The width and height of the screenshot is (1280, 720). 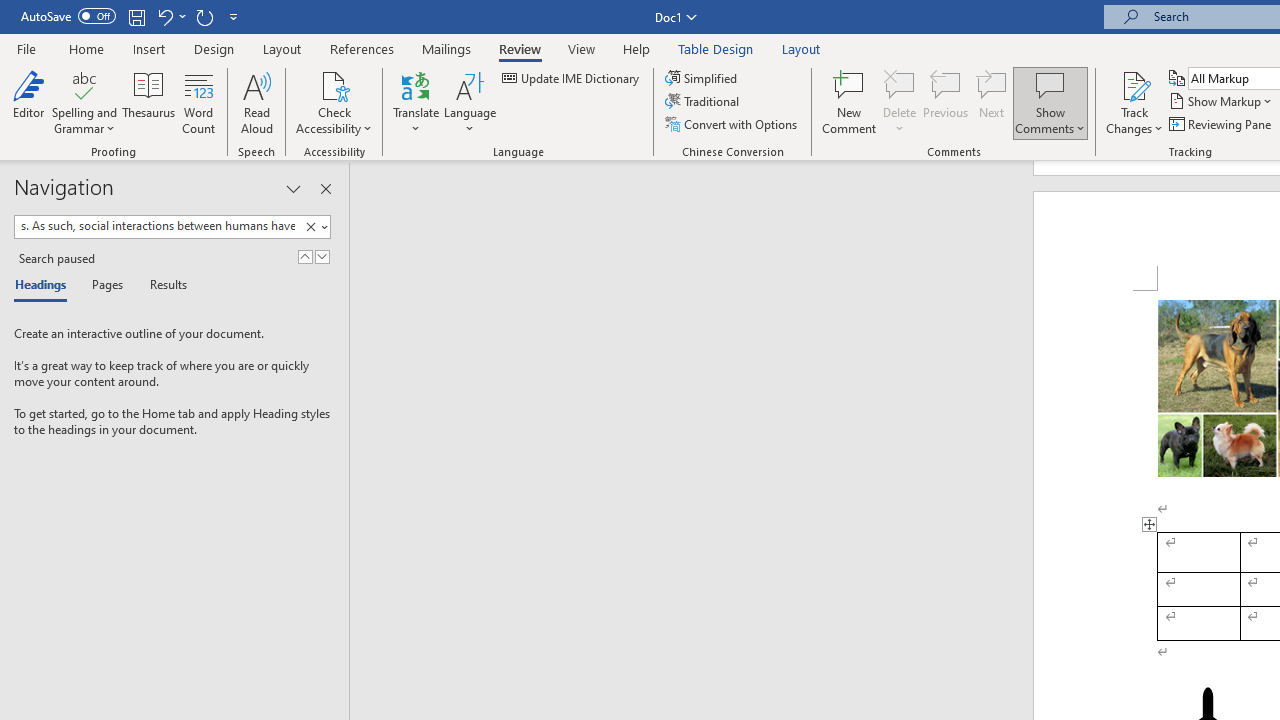 What do you see at coordinates (447, 48) in the screenshot?
I see `Mailings` at bounding box center [447, 48].